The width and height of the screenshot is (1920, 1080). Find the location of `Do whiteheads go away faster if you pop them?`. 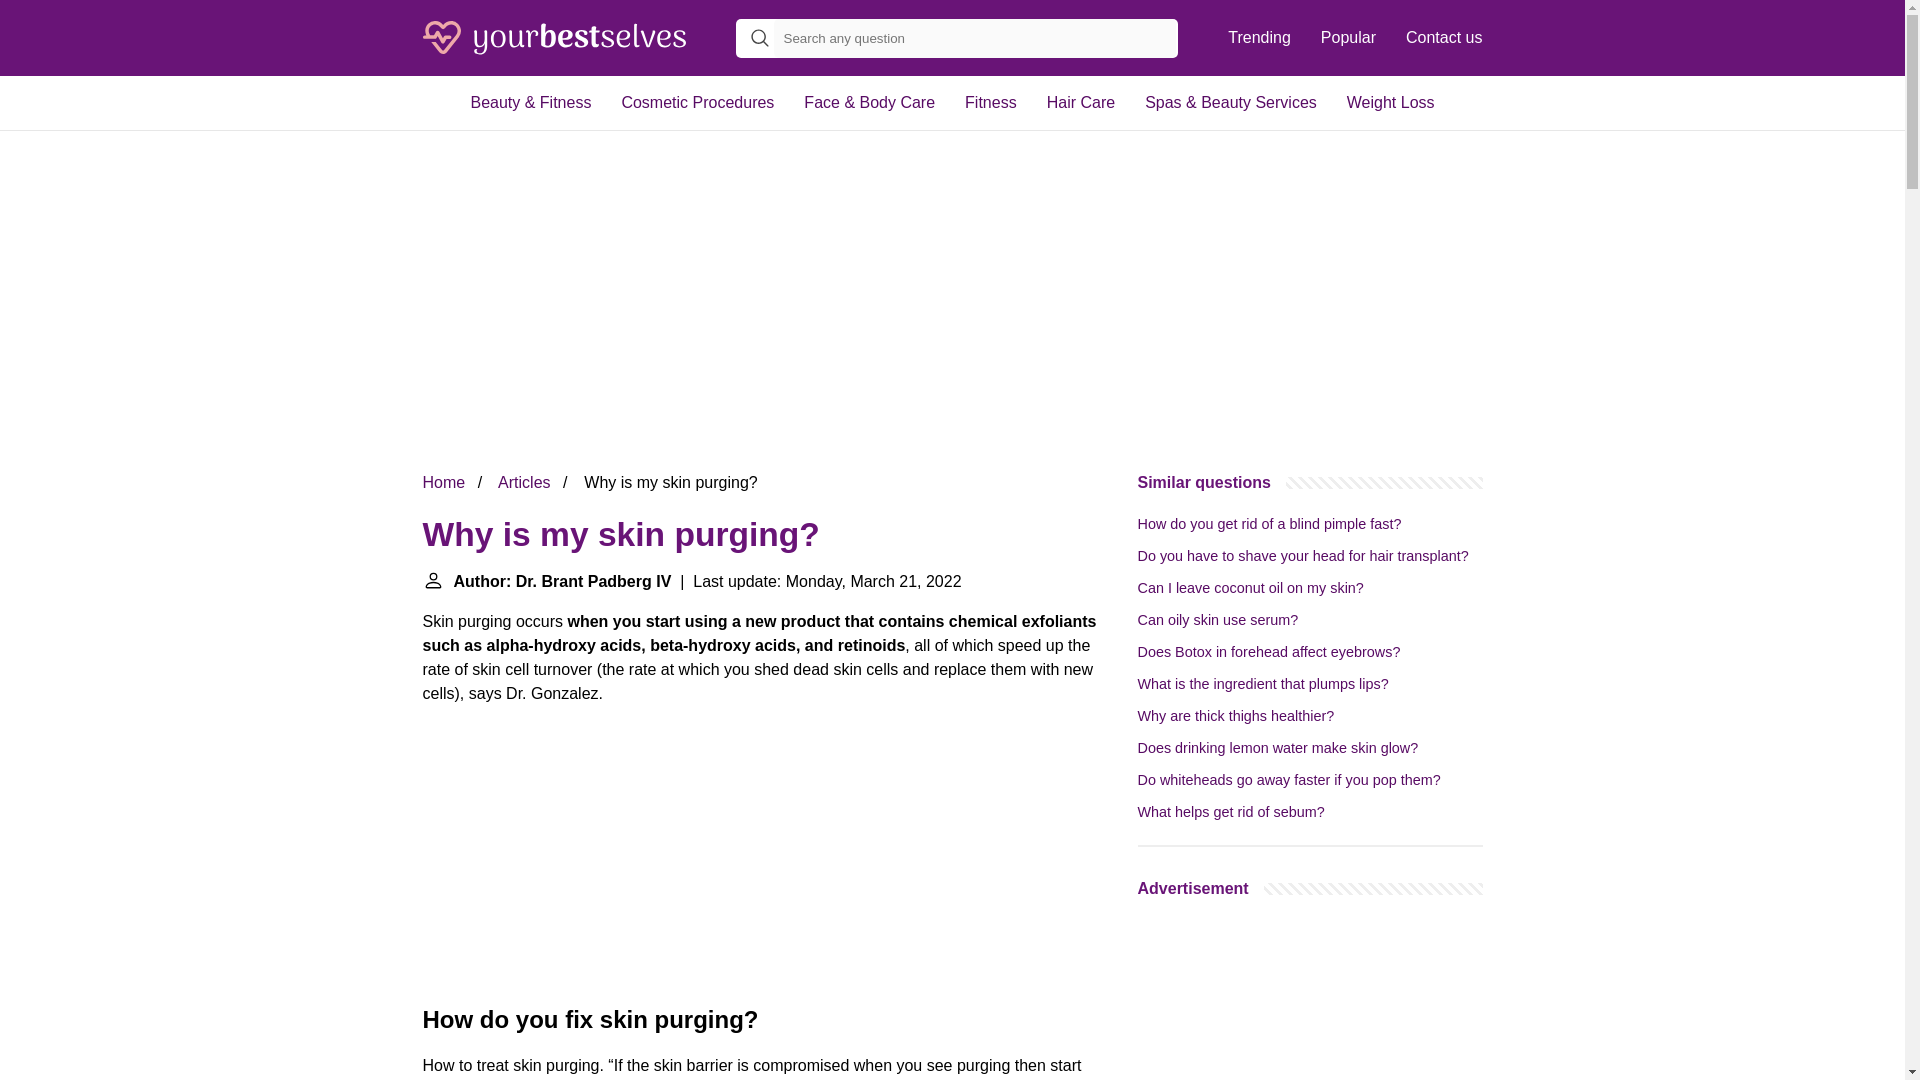

Do whiteheads go away faster if you pop them? is located at coordinates (1290, 780).